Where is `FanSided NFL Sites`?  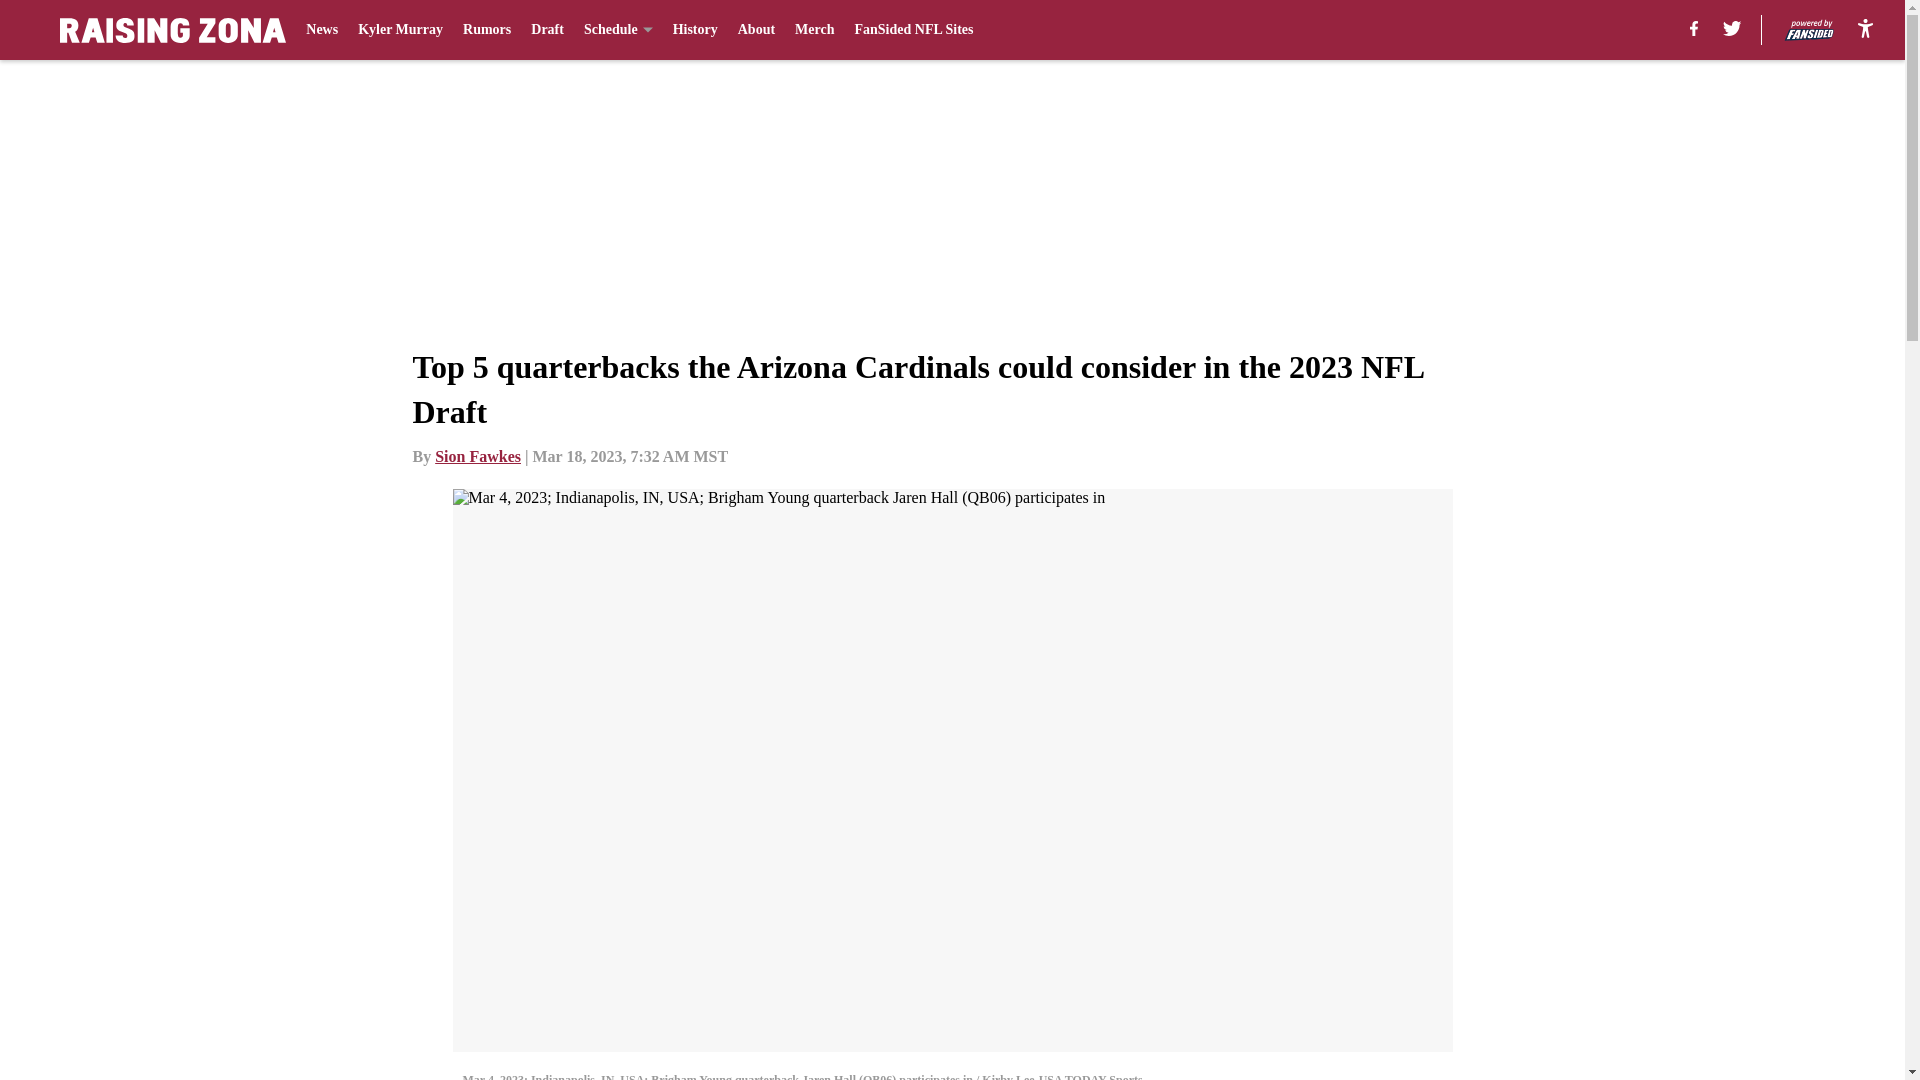
FanSided NFL Sites is located at coordinates (914, 30).